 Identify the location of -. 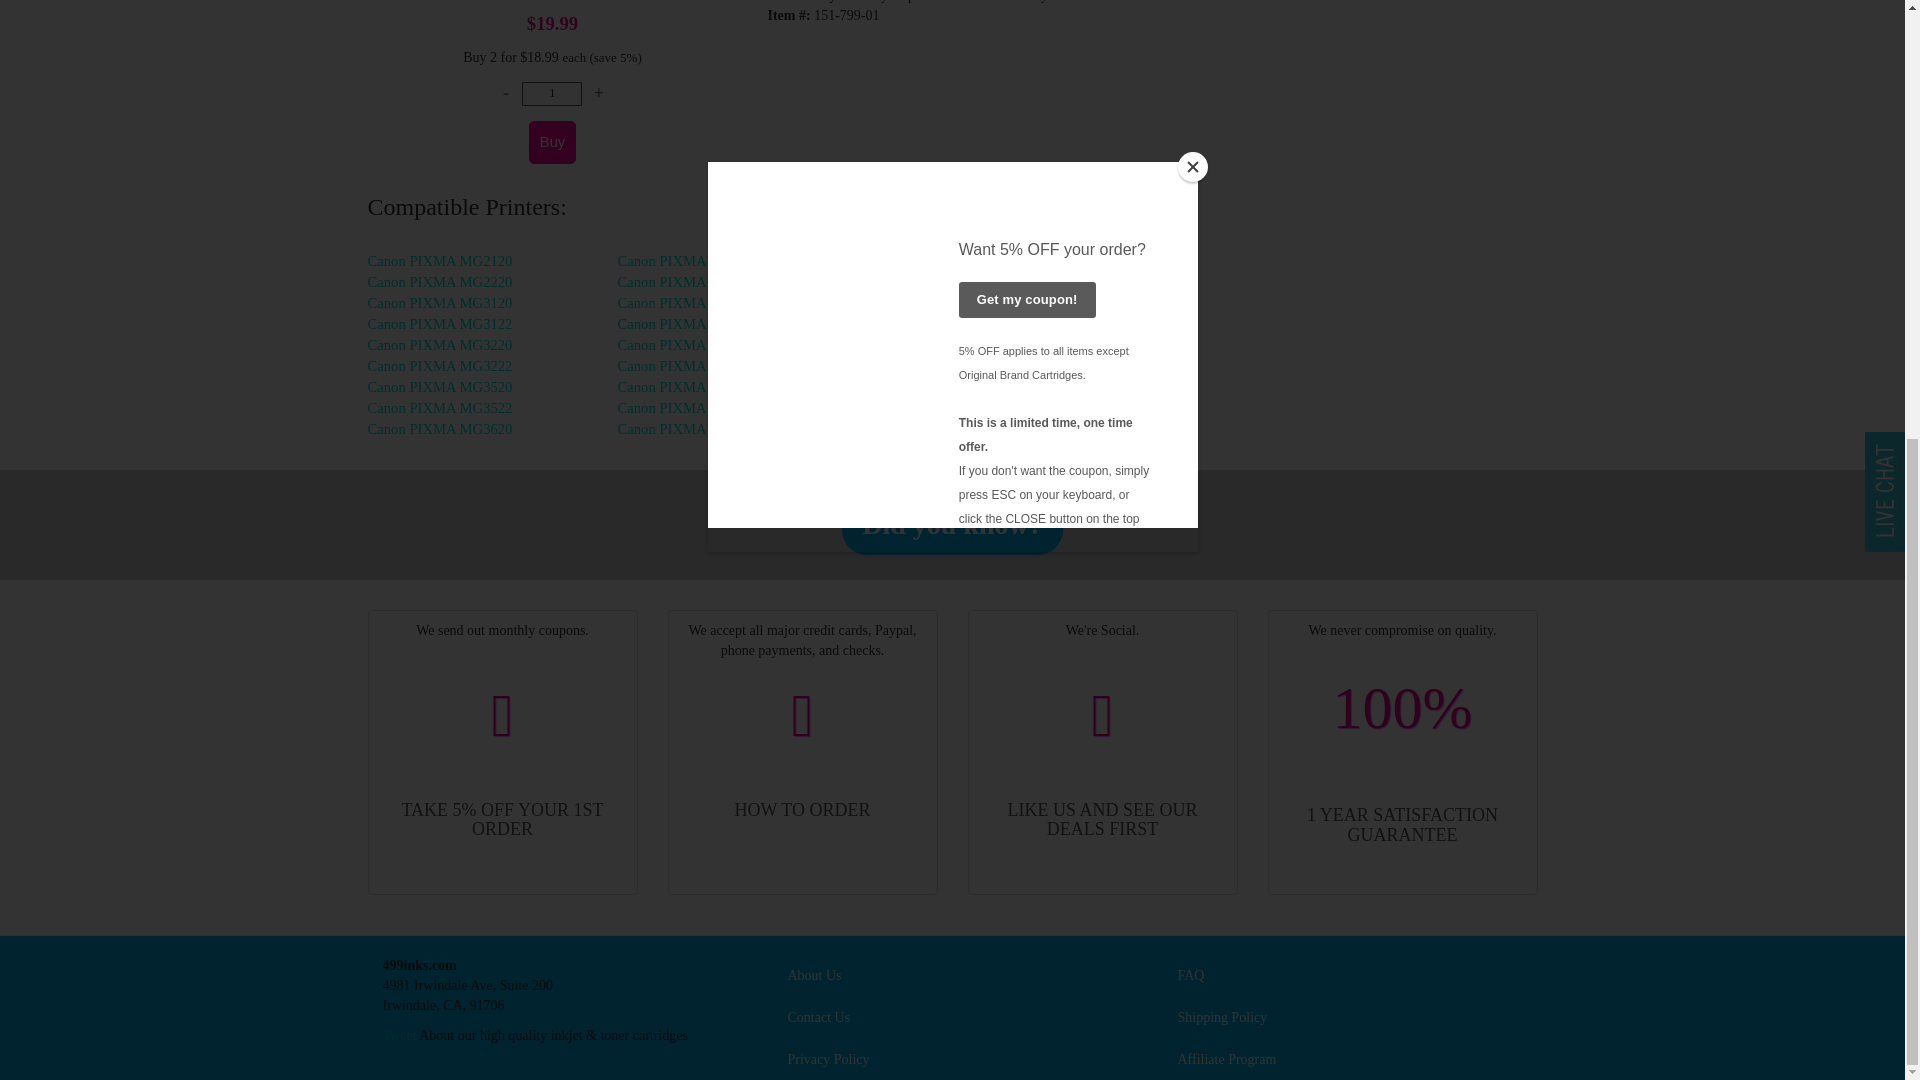
(506, 94).